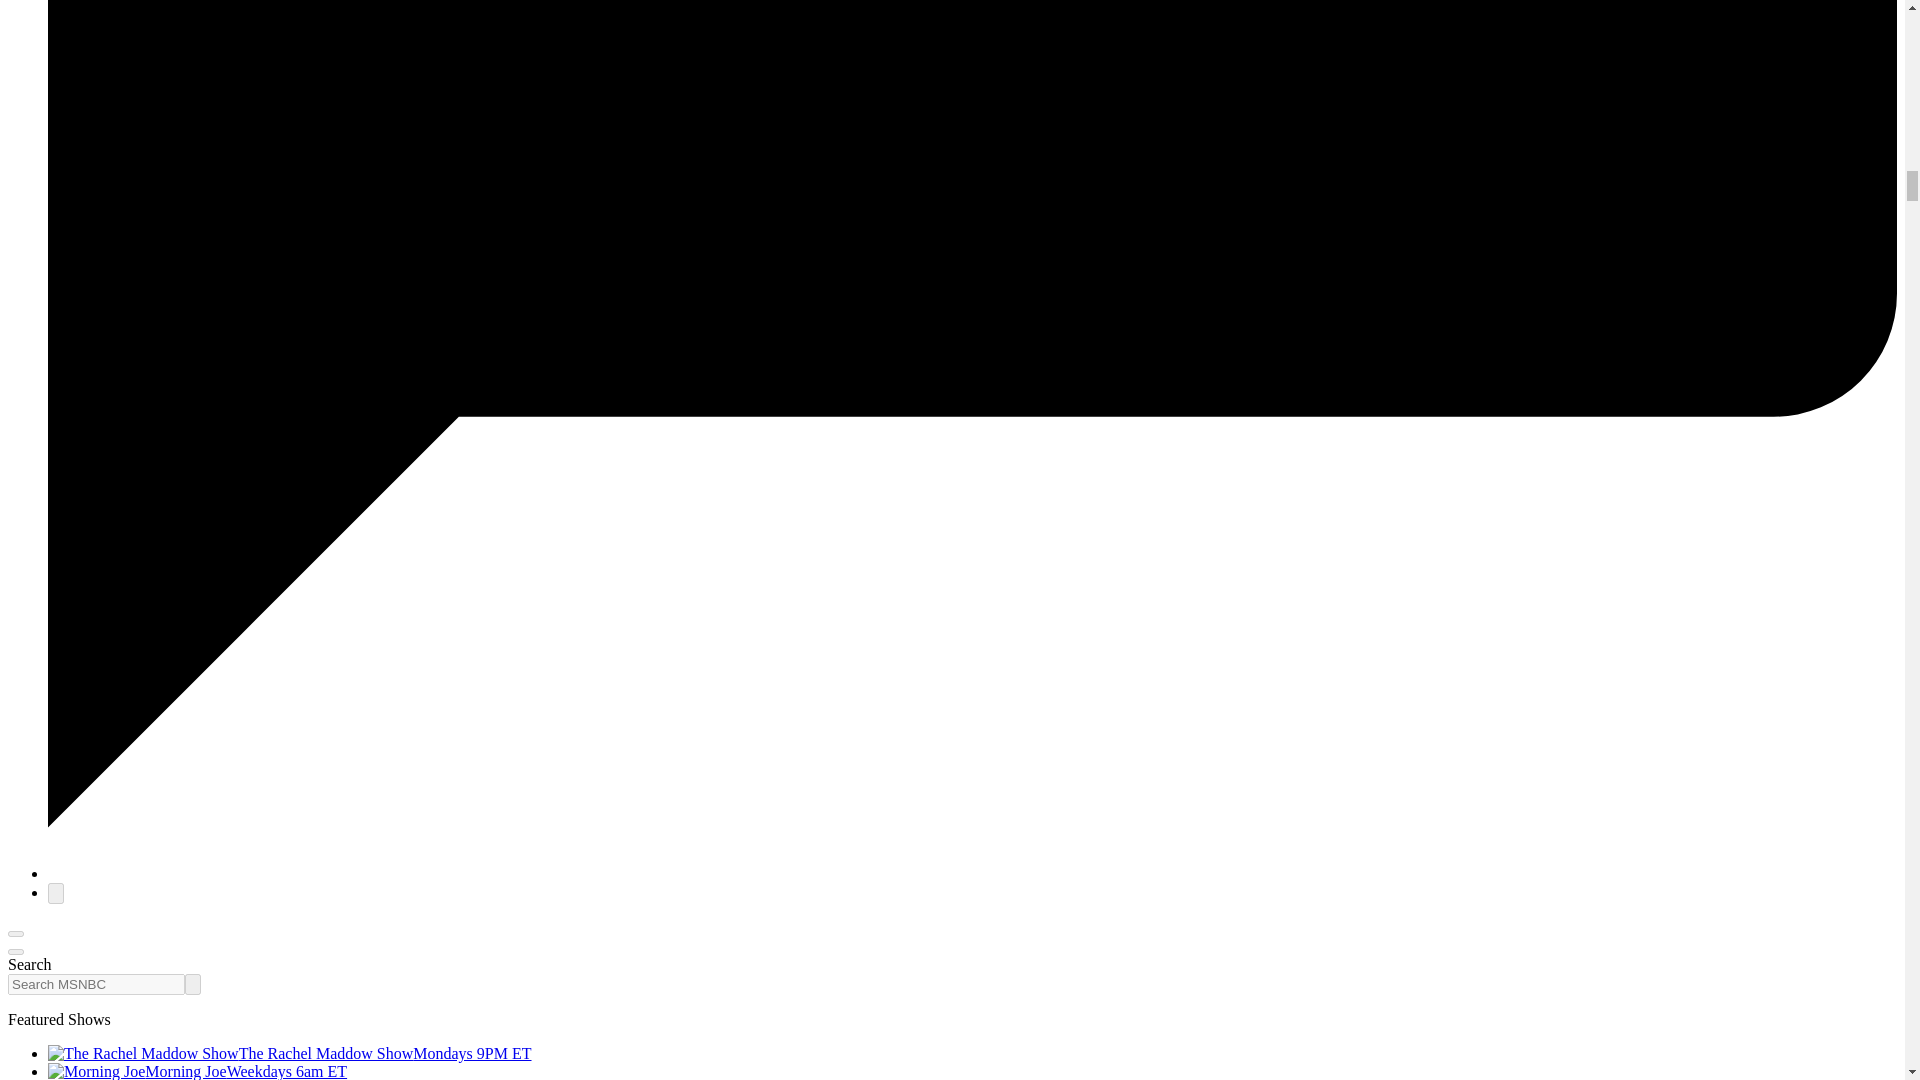 The height and width of the screenshot is (1080, 1920). Describe the element at coordinates (290, 1053) in the screenshot. I see `The Rachel Maddow ShowMondays 9PM ET` at that location.